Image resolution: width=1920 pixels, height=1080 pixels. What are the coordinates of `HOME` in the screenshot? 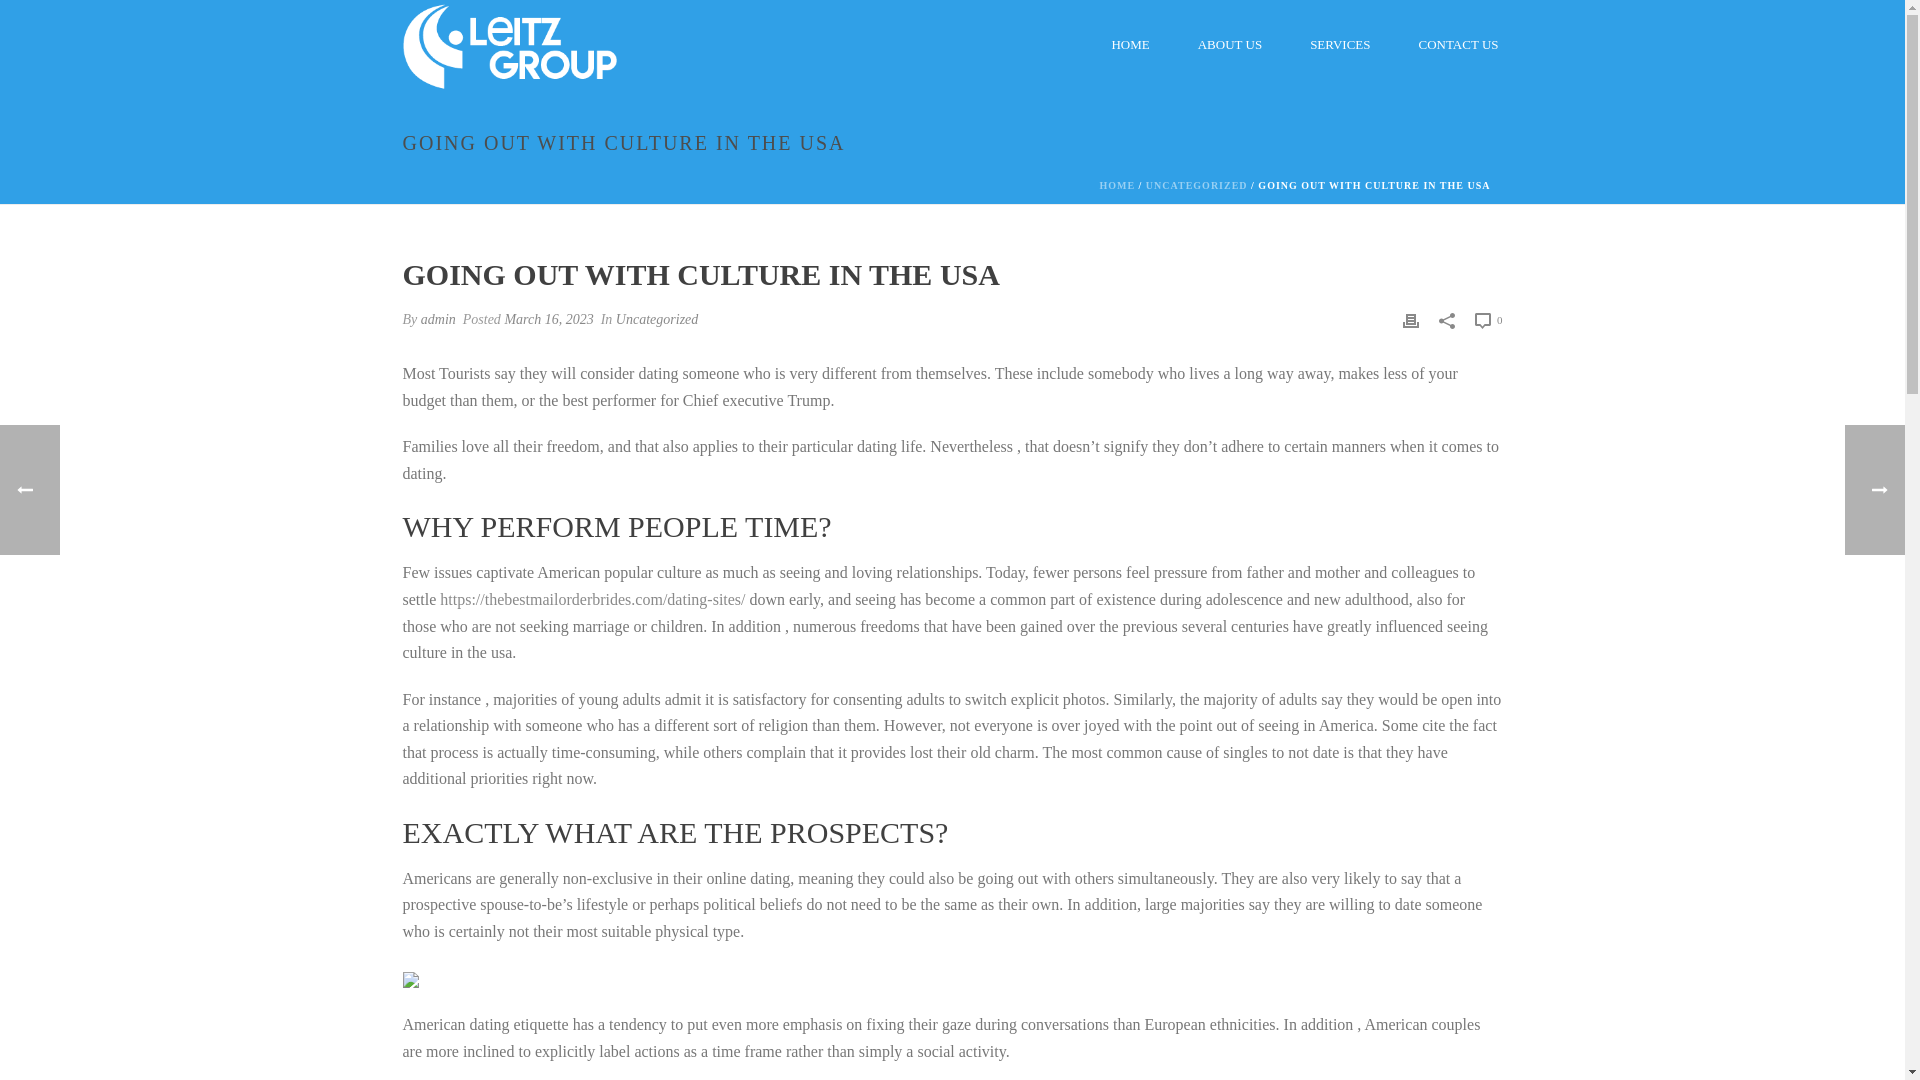 It's located at (1130, 44).